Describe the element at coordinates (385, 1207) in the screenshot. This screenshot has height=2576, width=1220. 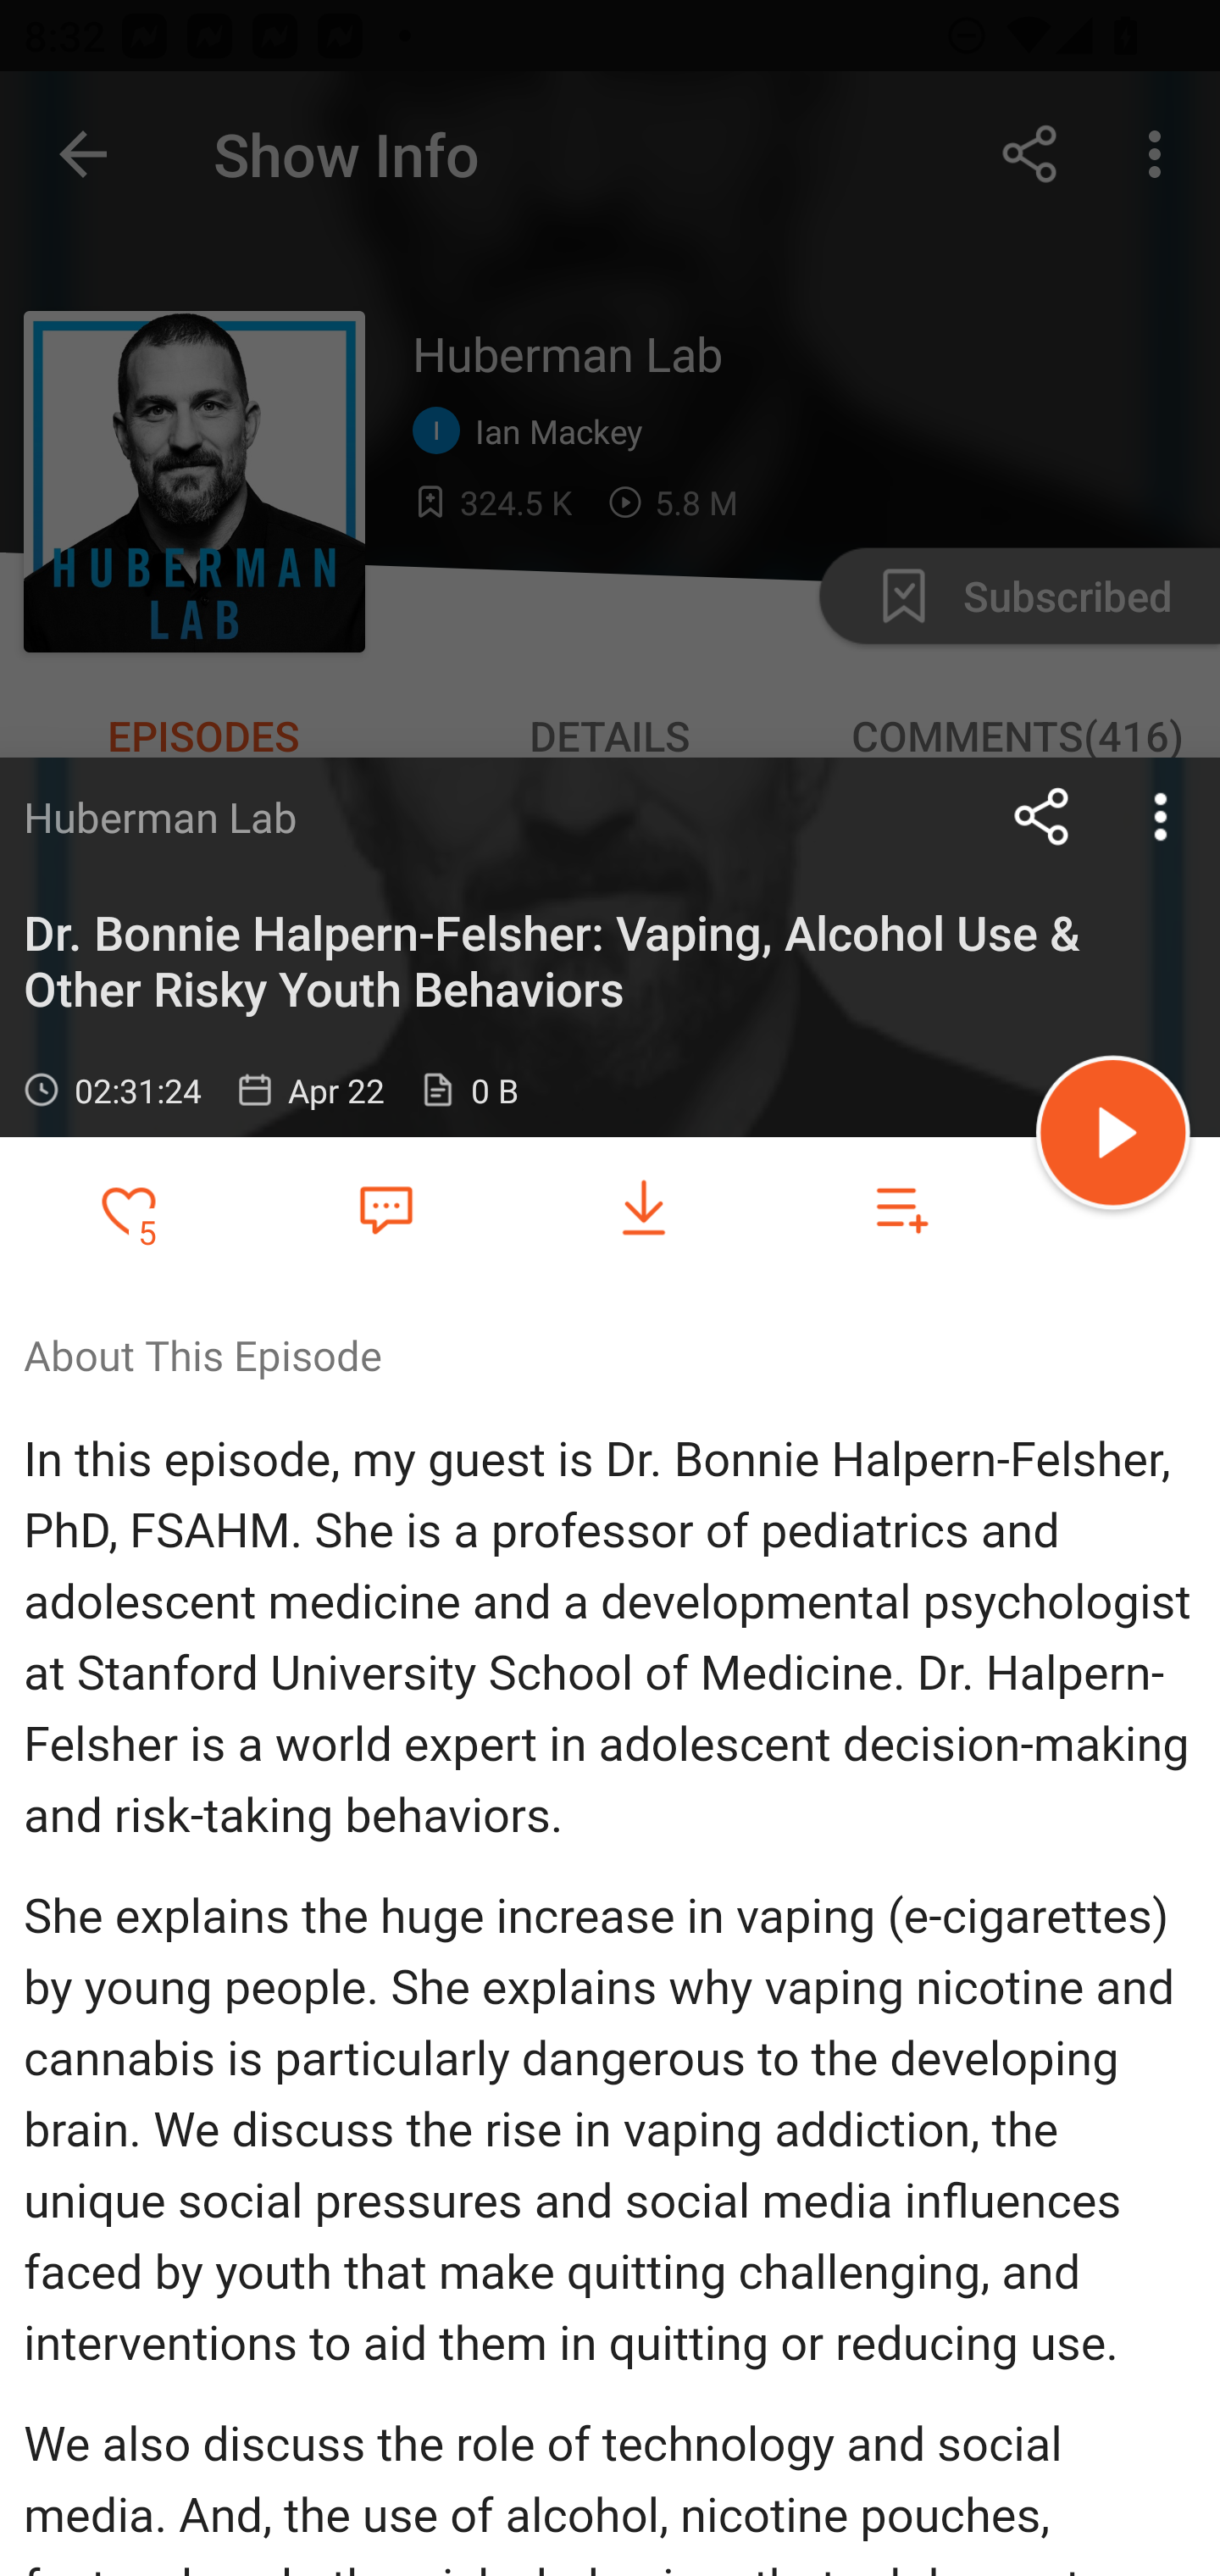
I see `Favorite` at that location.